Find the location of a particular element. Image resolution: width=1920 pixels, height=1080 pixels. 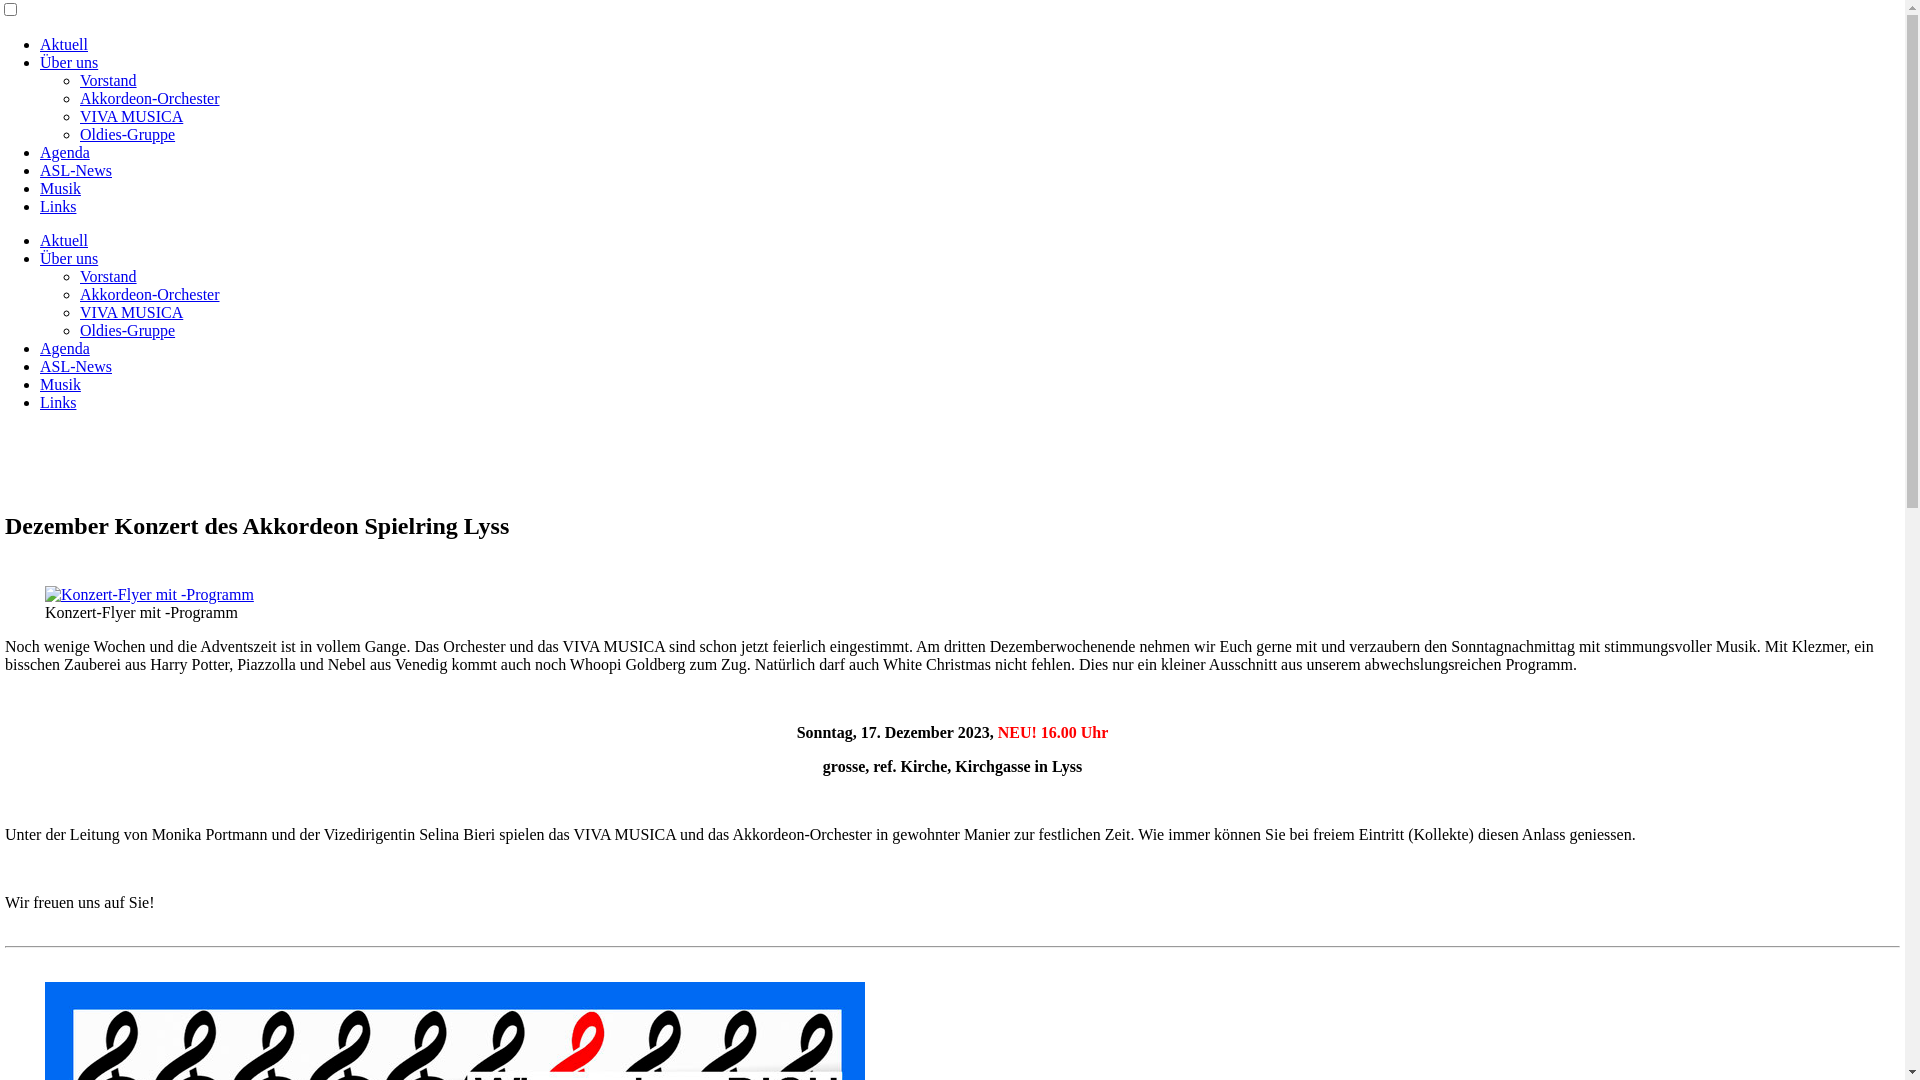

Vorstand is located at coordinates (108, 80).